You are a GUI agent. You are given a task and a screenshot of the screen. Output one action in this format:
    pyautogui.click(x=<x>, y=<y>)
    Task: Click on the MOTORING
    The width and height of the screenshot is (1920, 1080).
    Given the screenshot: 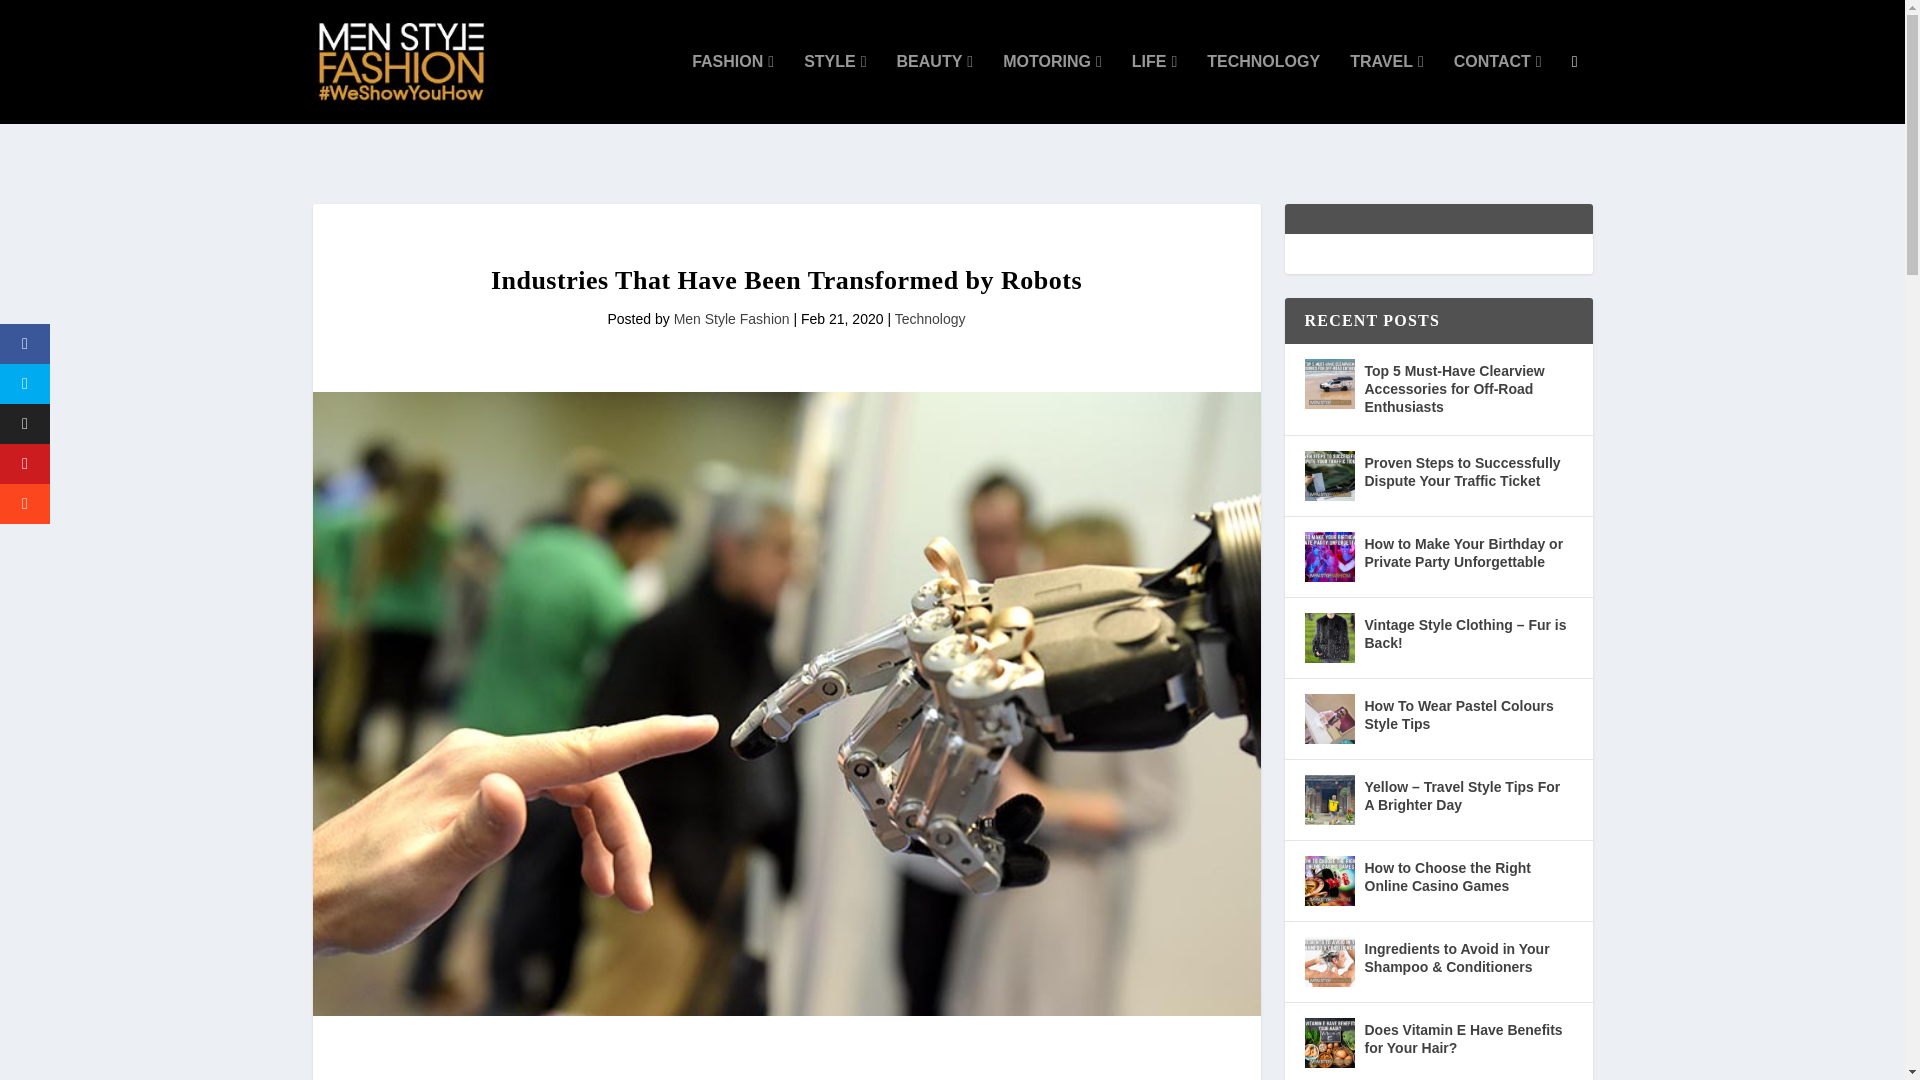 What is the action you would take?
    pyautogui.click(x=1052, y=89)
    